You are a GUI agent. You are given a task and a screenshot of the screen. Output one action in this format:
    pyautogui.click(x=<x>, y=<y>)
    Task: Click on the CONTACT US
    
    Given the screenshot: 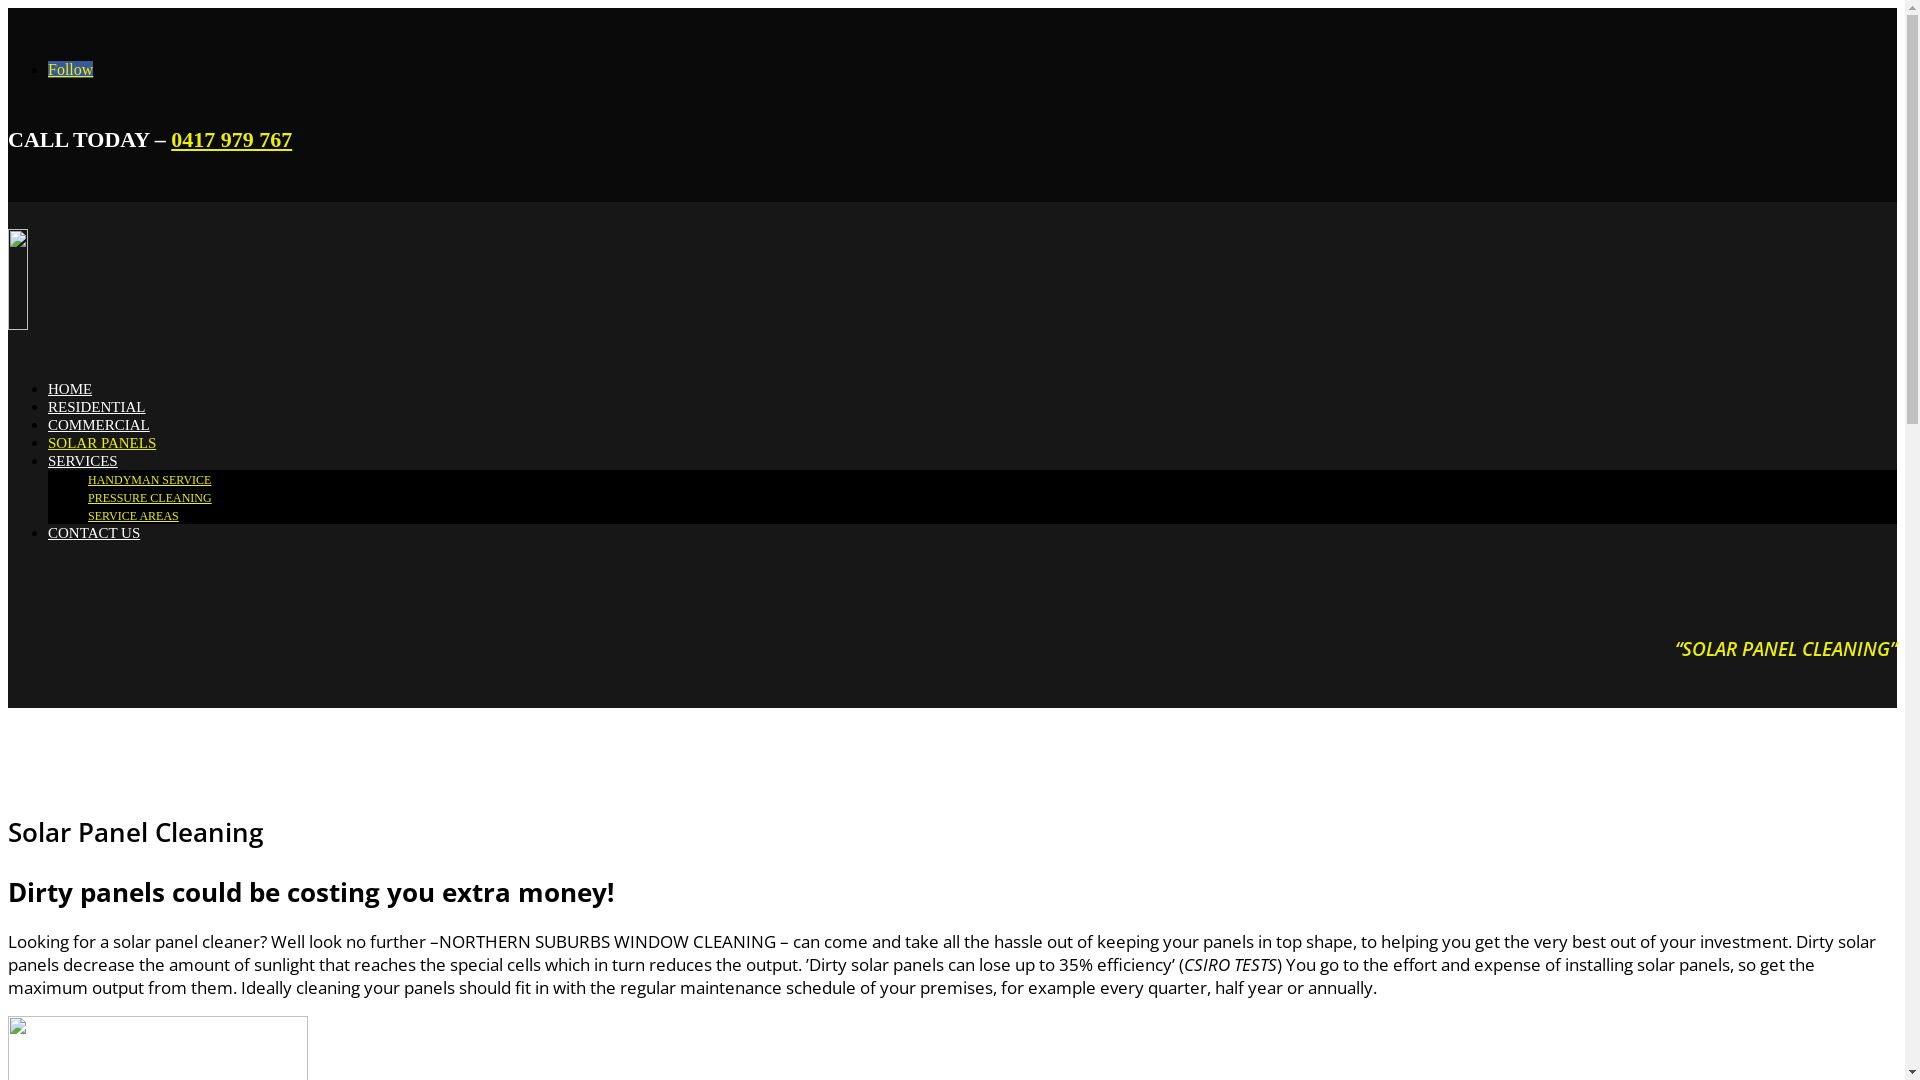 What is the action you would take?
    pyautogui.click(x=94, y=533)
    